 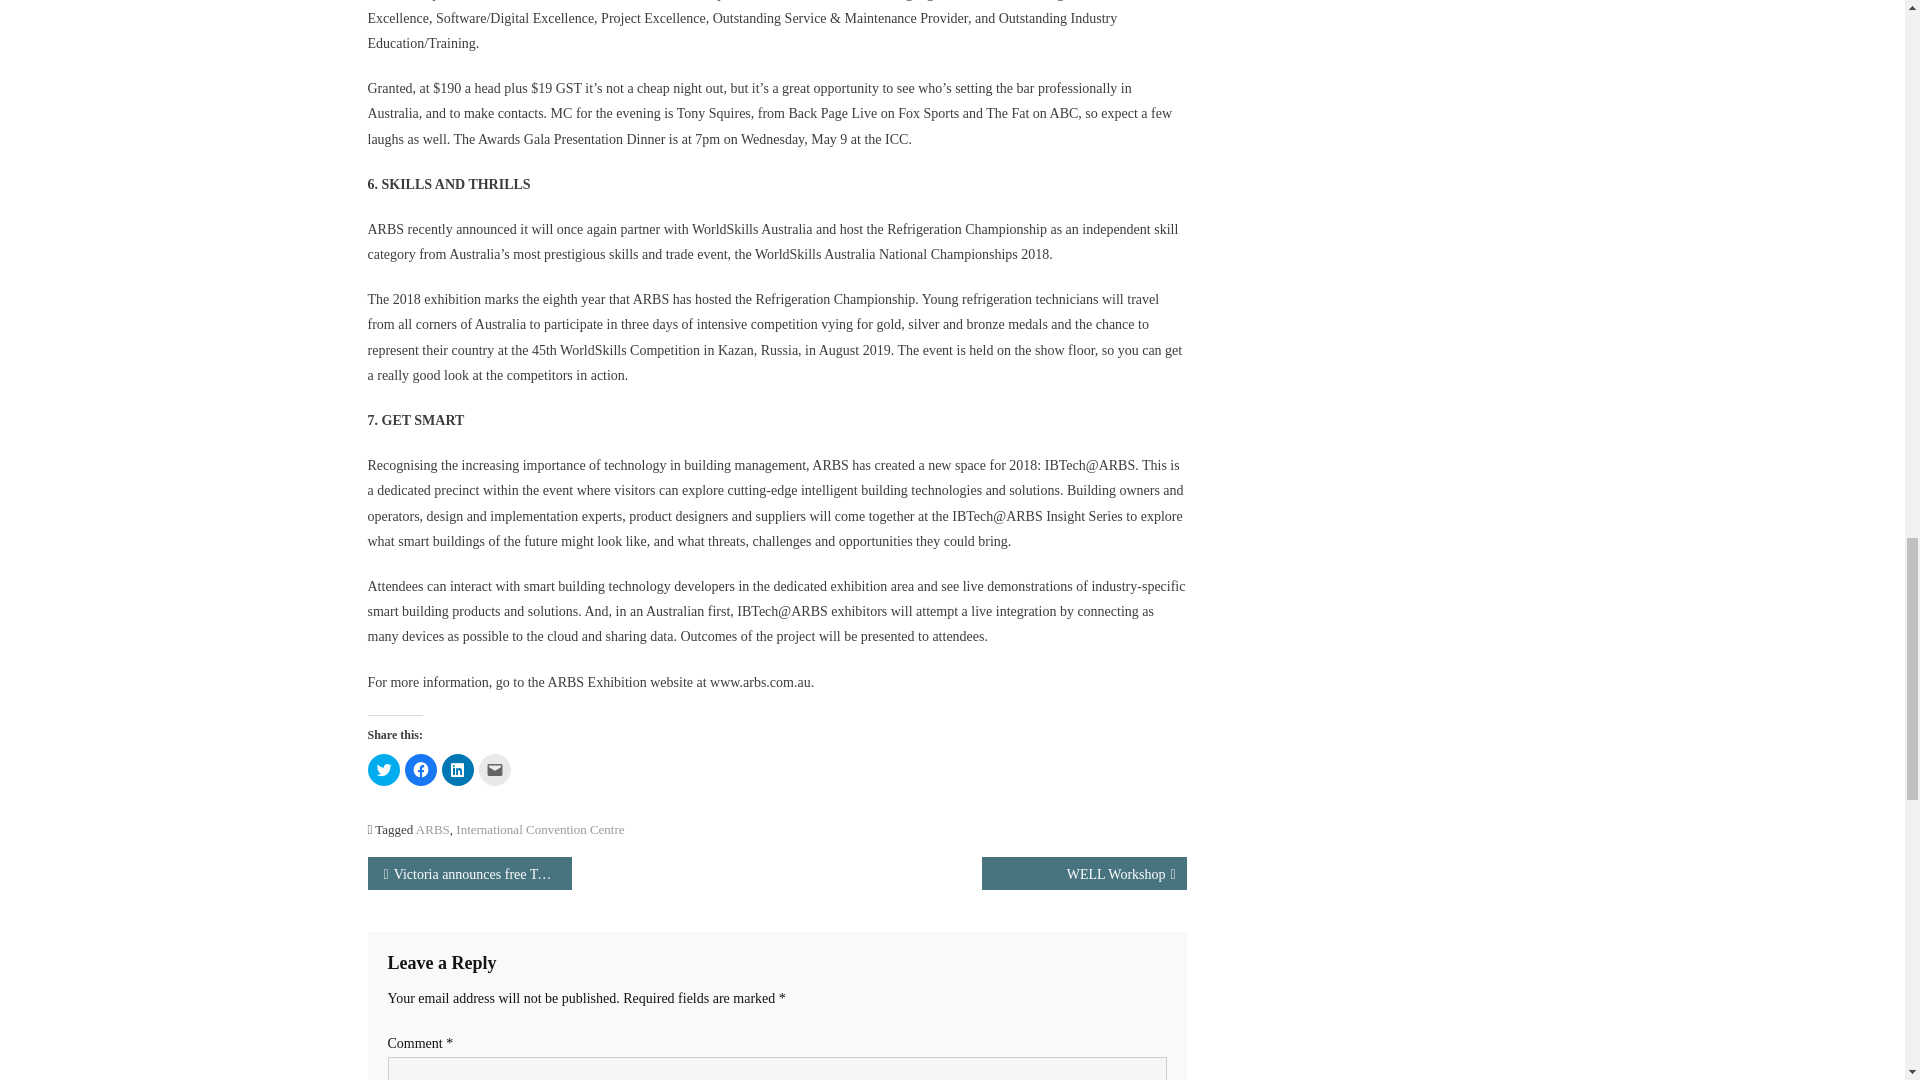 What do you see at coordinates (419, 770) in the screenshot?
I see `Click to share on Facebook` at bounding box center [419, 770].